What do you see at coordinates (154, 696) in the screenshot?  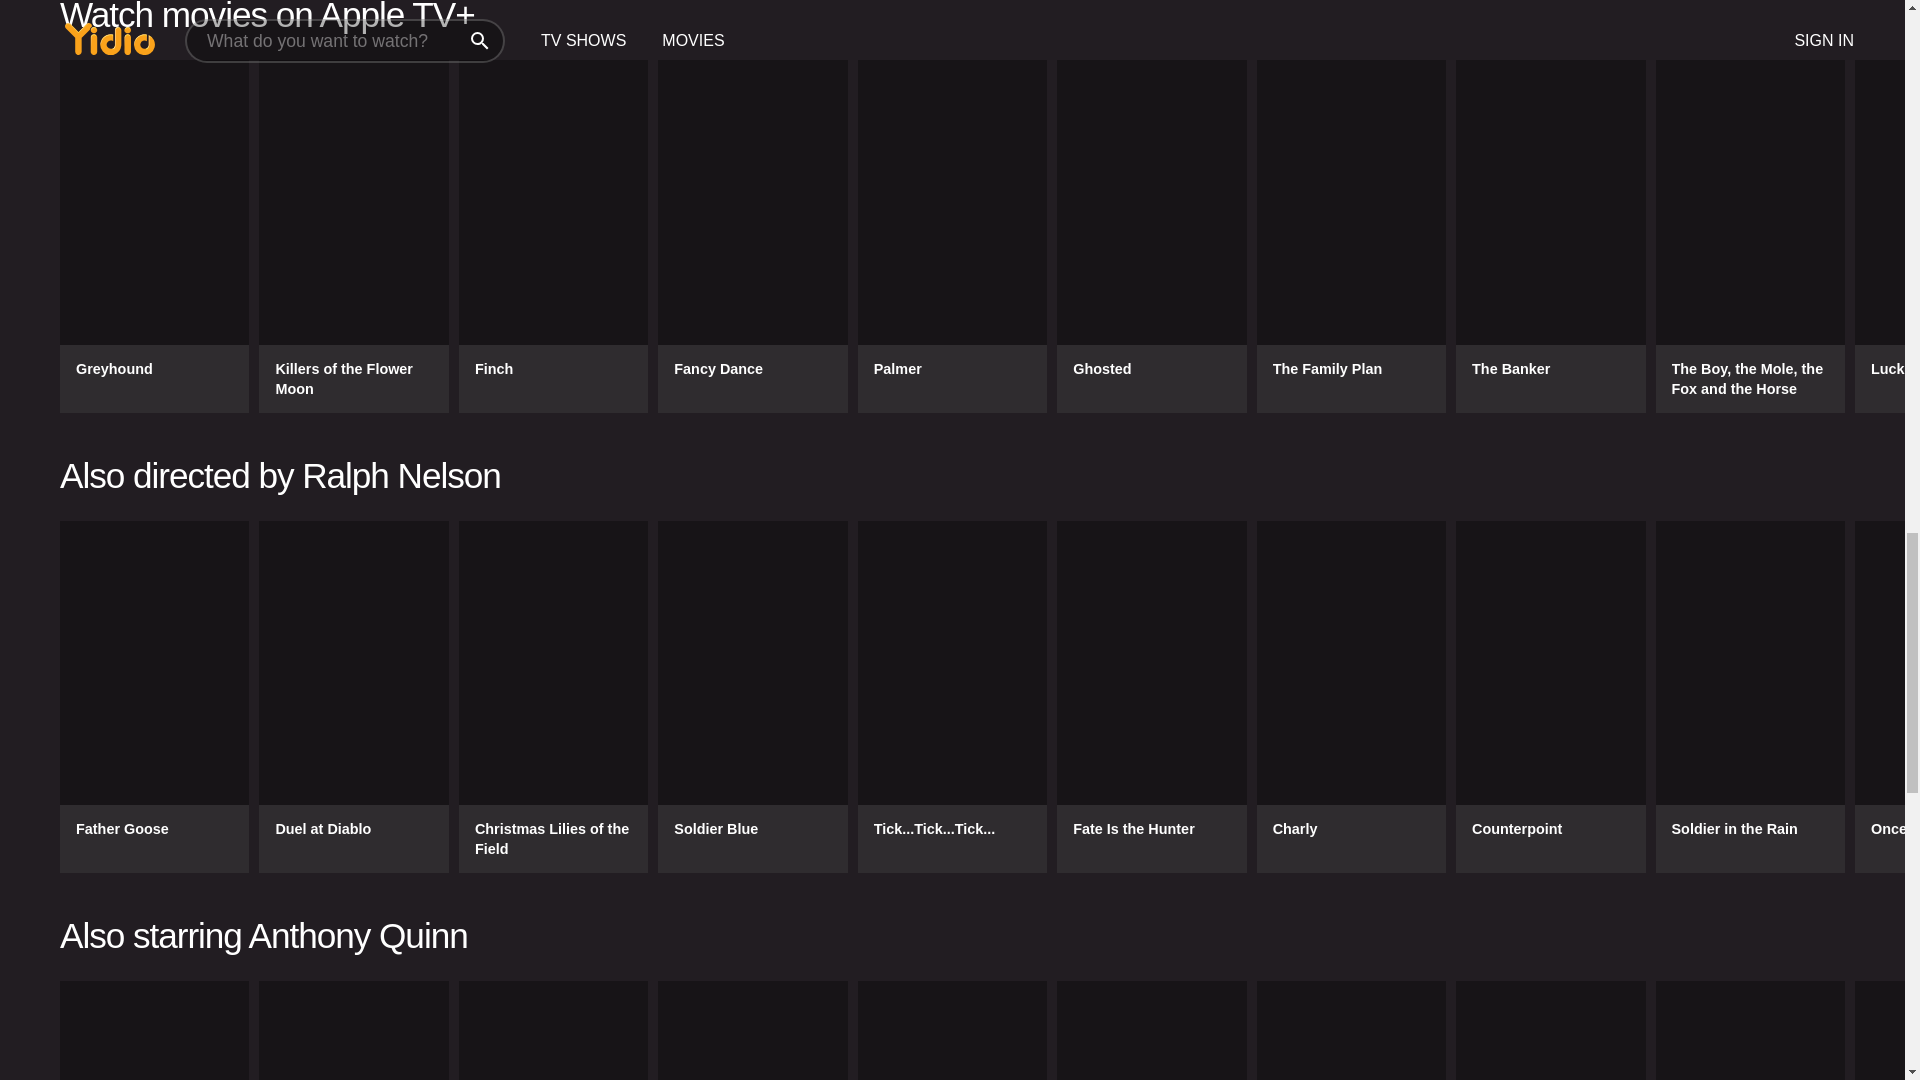 I see `Father Goose` at bounding box center [154, 696].